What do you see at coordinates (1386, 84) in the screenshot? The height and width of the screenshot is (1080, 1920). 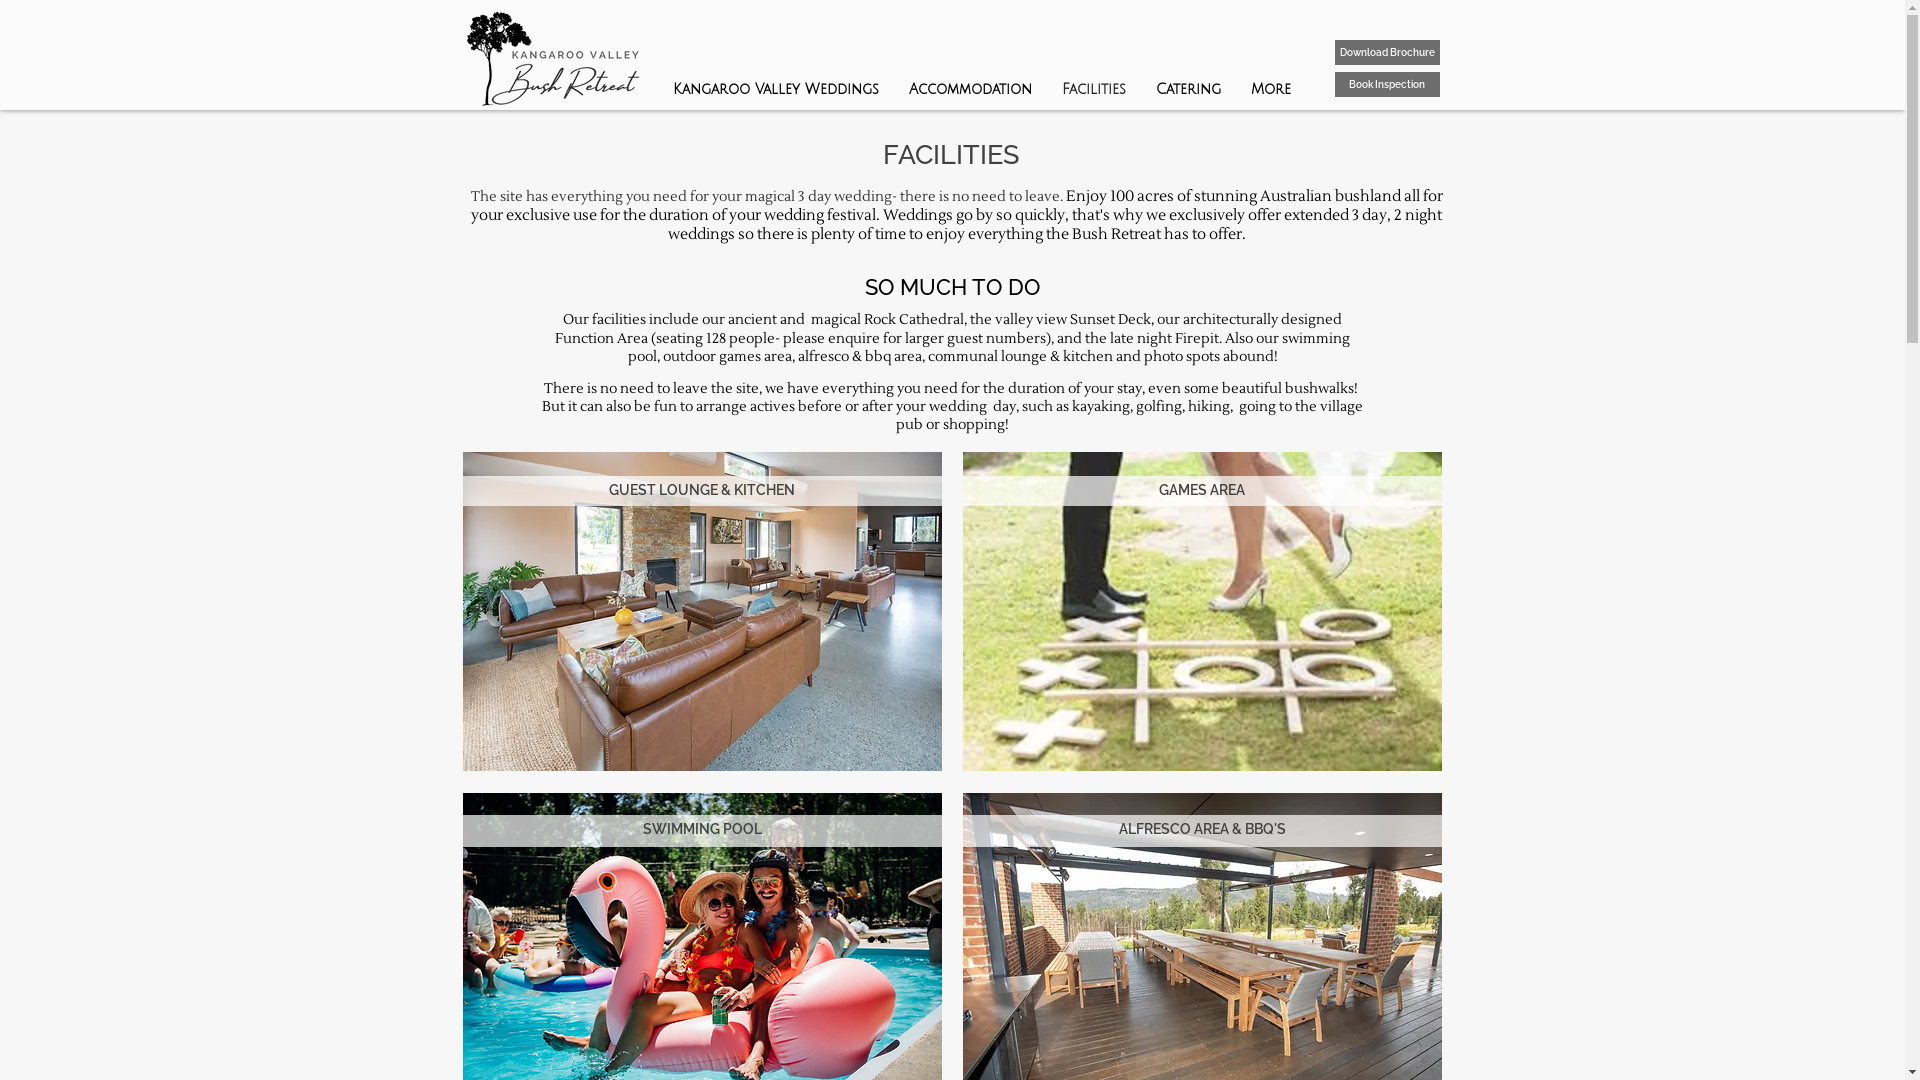 I see `Book Inspection` at bounding box center [1386, 84].